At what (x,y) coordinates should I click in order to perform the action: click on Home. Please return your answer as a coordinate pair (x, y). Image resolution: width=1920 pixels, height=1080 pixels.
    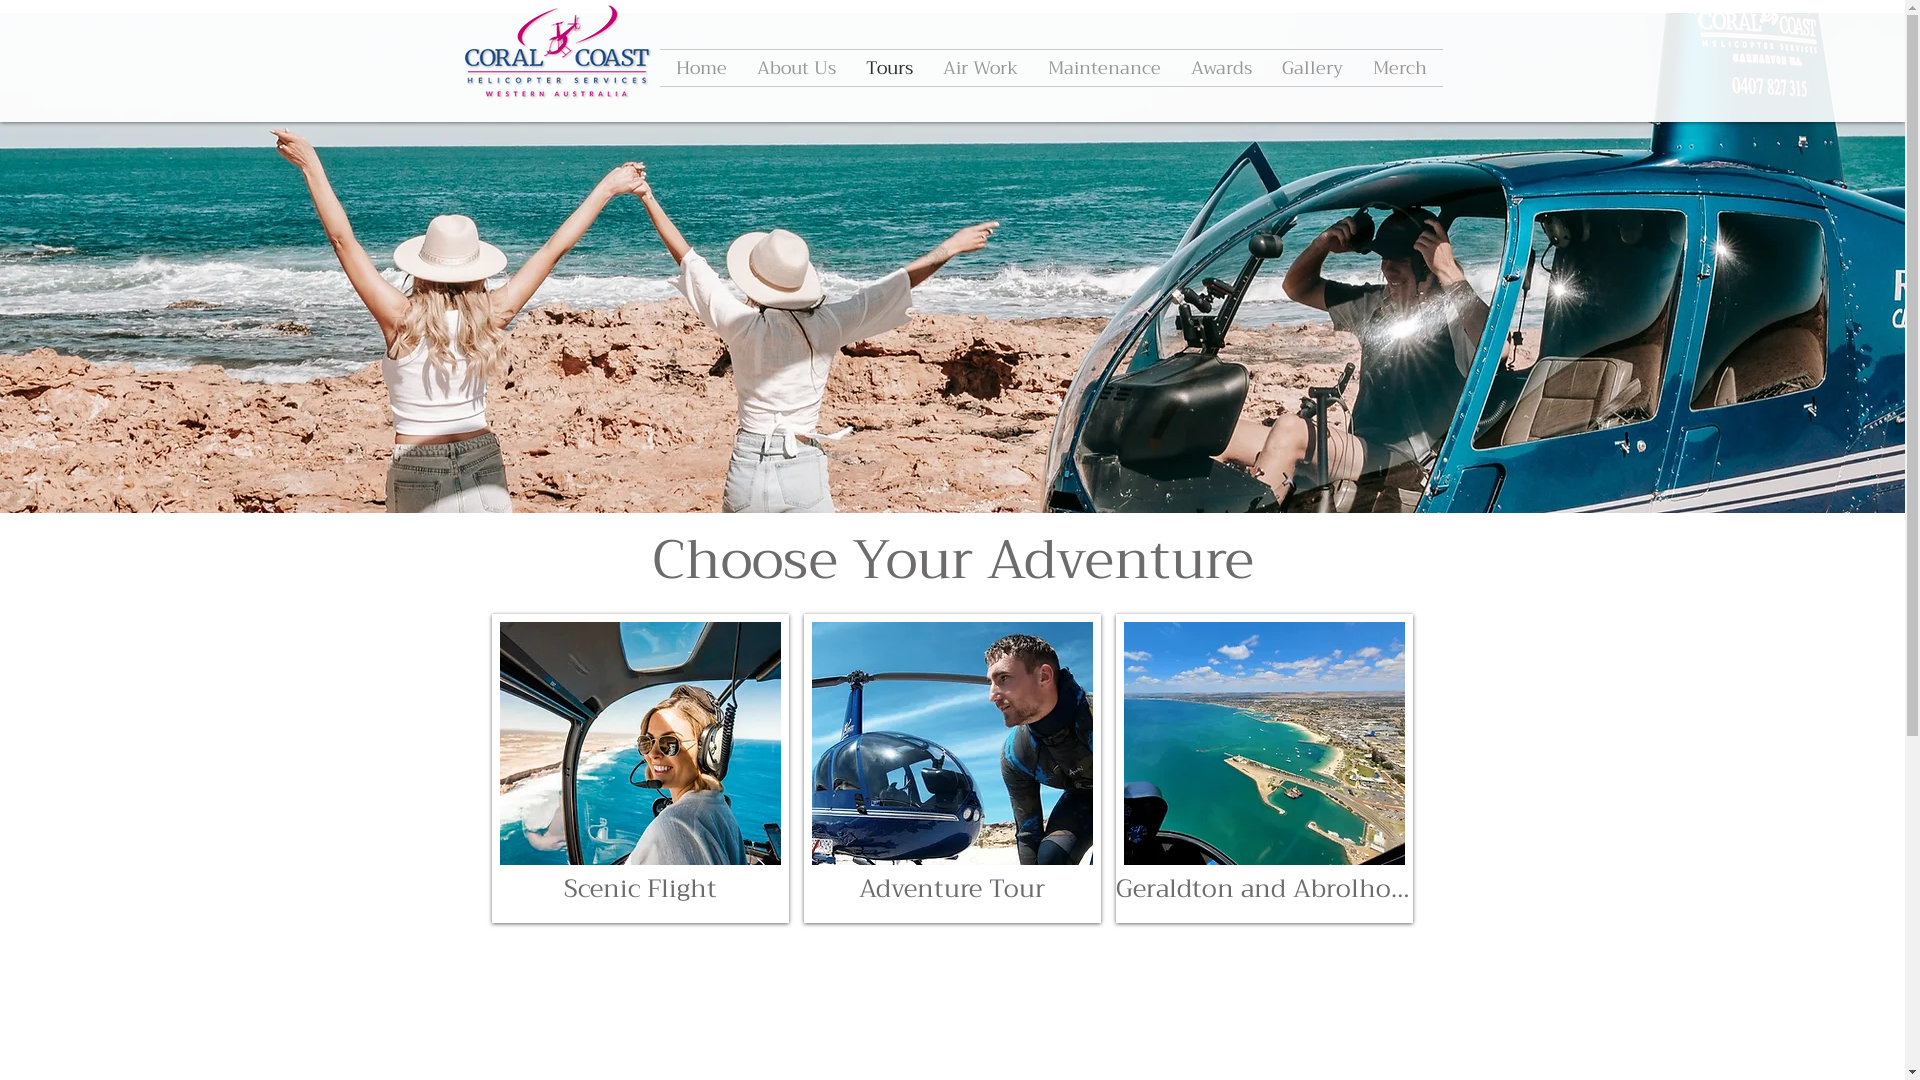
    Looking at the image, I should click on (700, 68).